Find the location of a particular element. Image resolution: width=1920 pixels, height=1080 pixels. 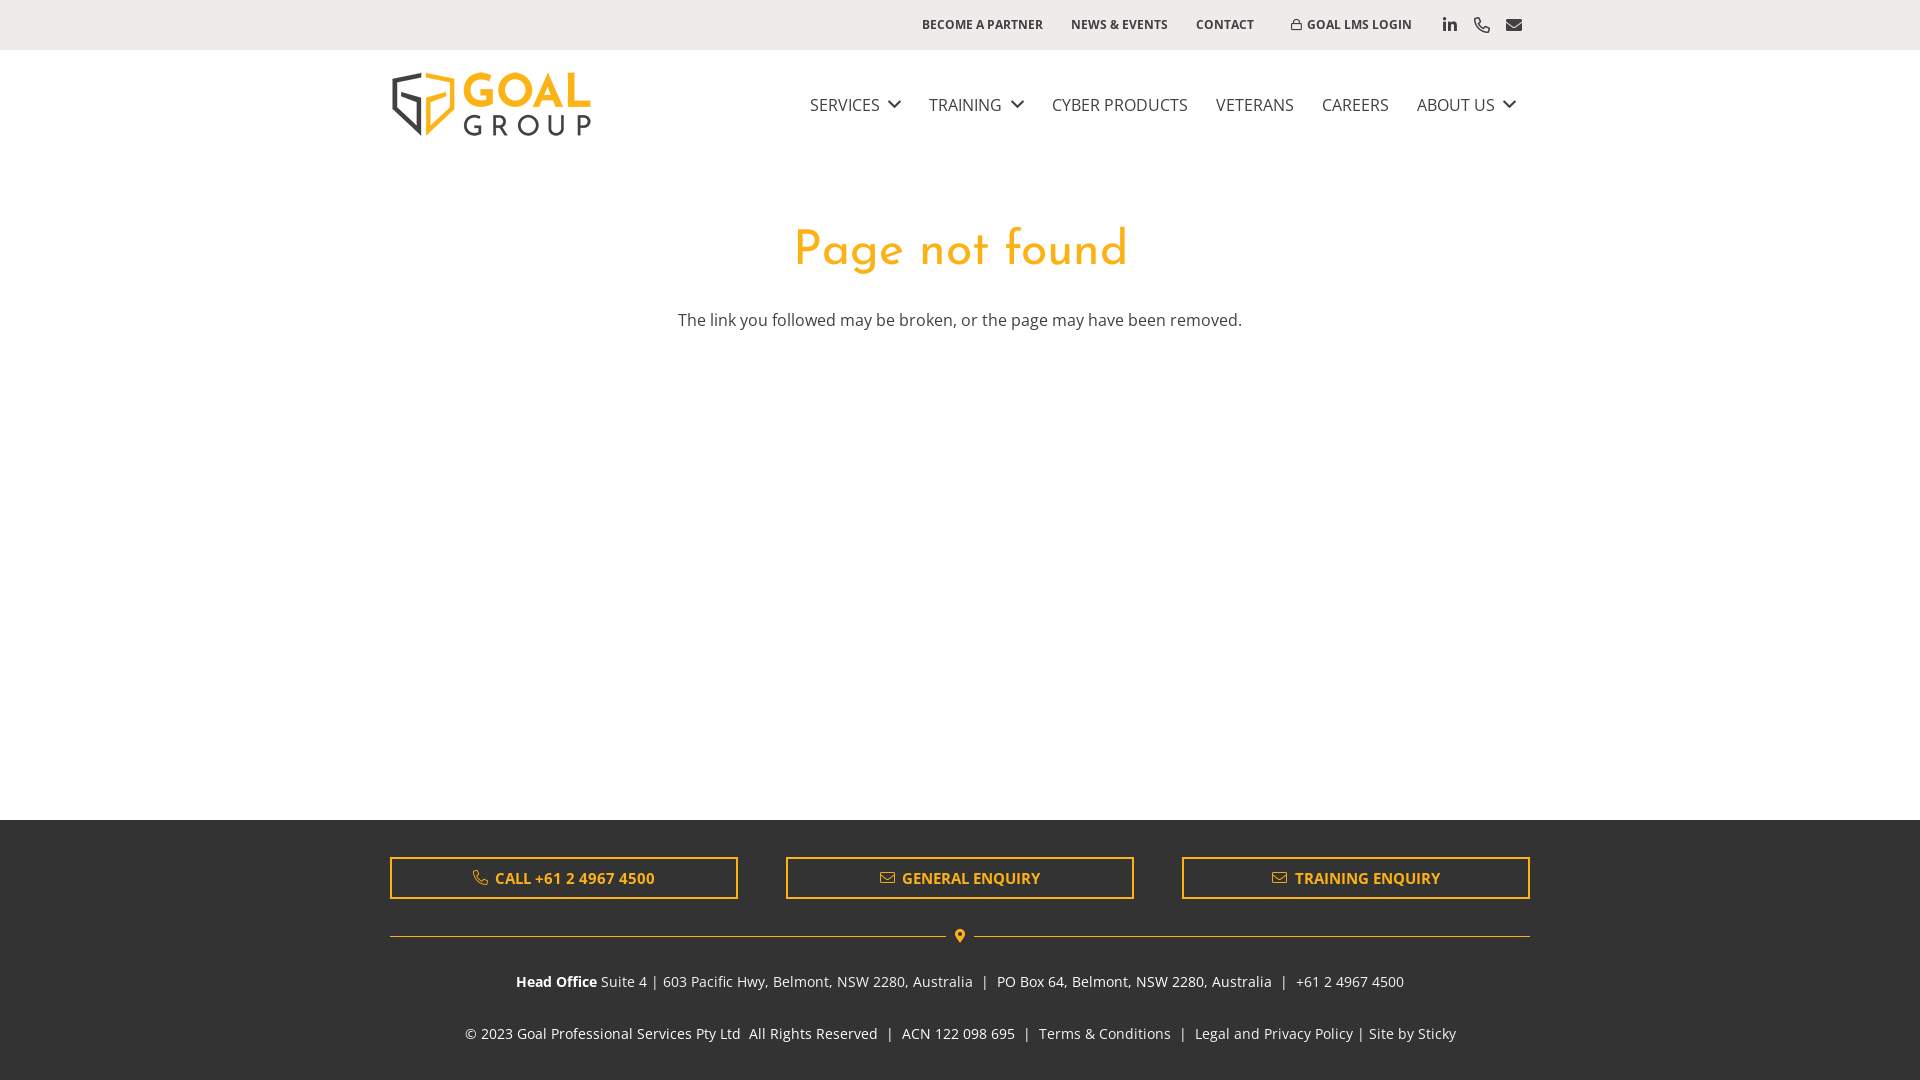

CONTACT is located at coordinates (1225, 25).